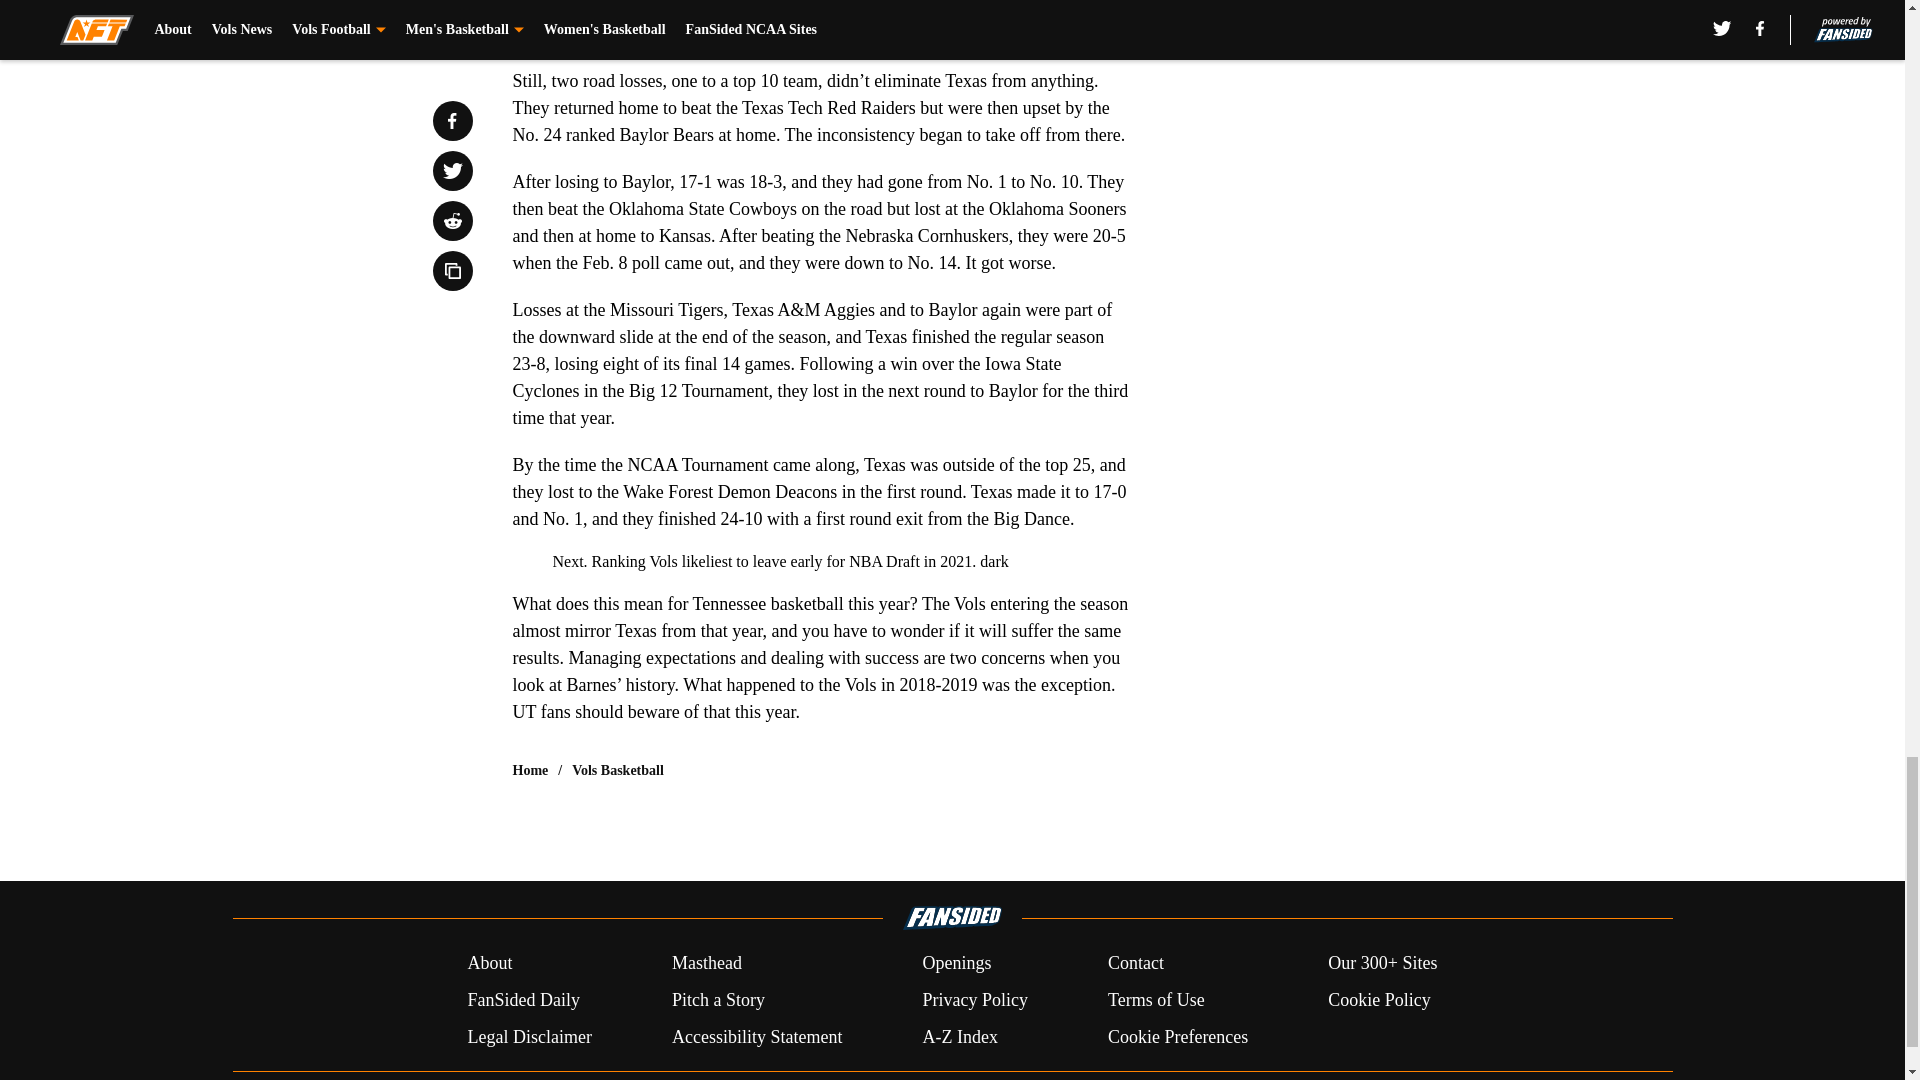  Describe the element at coordinates (1156, 1000) in the screenshot. I see `Terms of Use` at that location.